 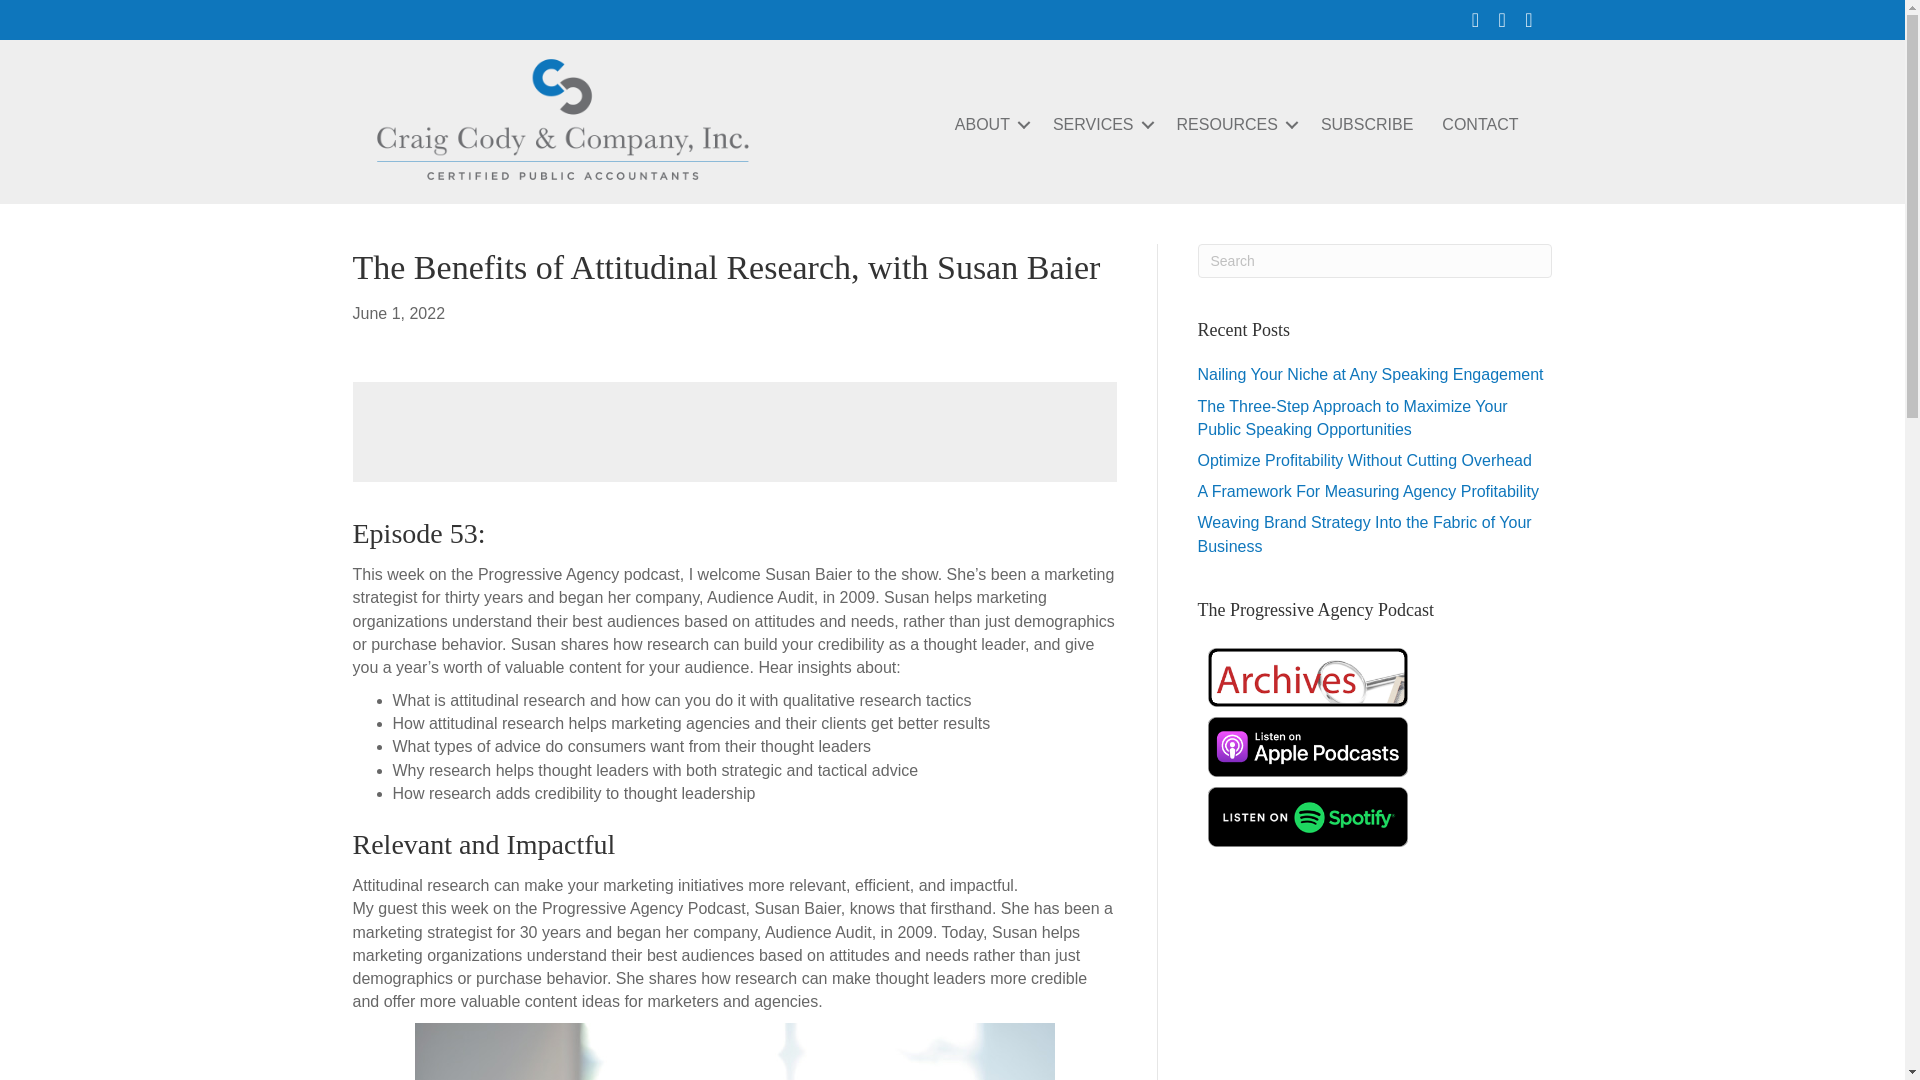 I want to click on Type and press Enter to search., so click(x=1376, y=260).